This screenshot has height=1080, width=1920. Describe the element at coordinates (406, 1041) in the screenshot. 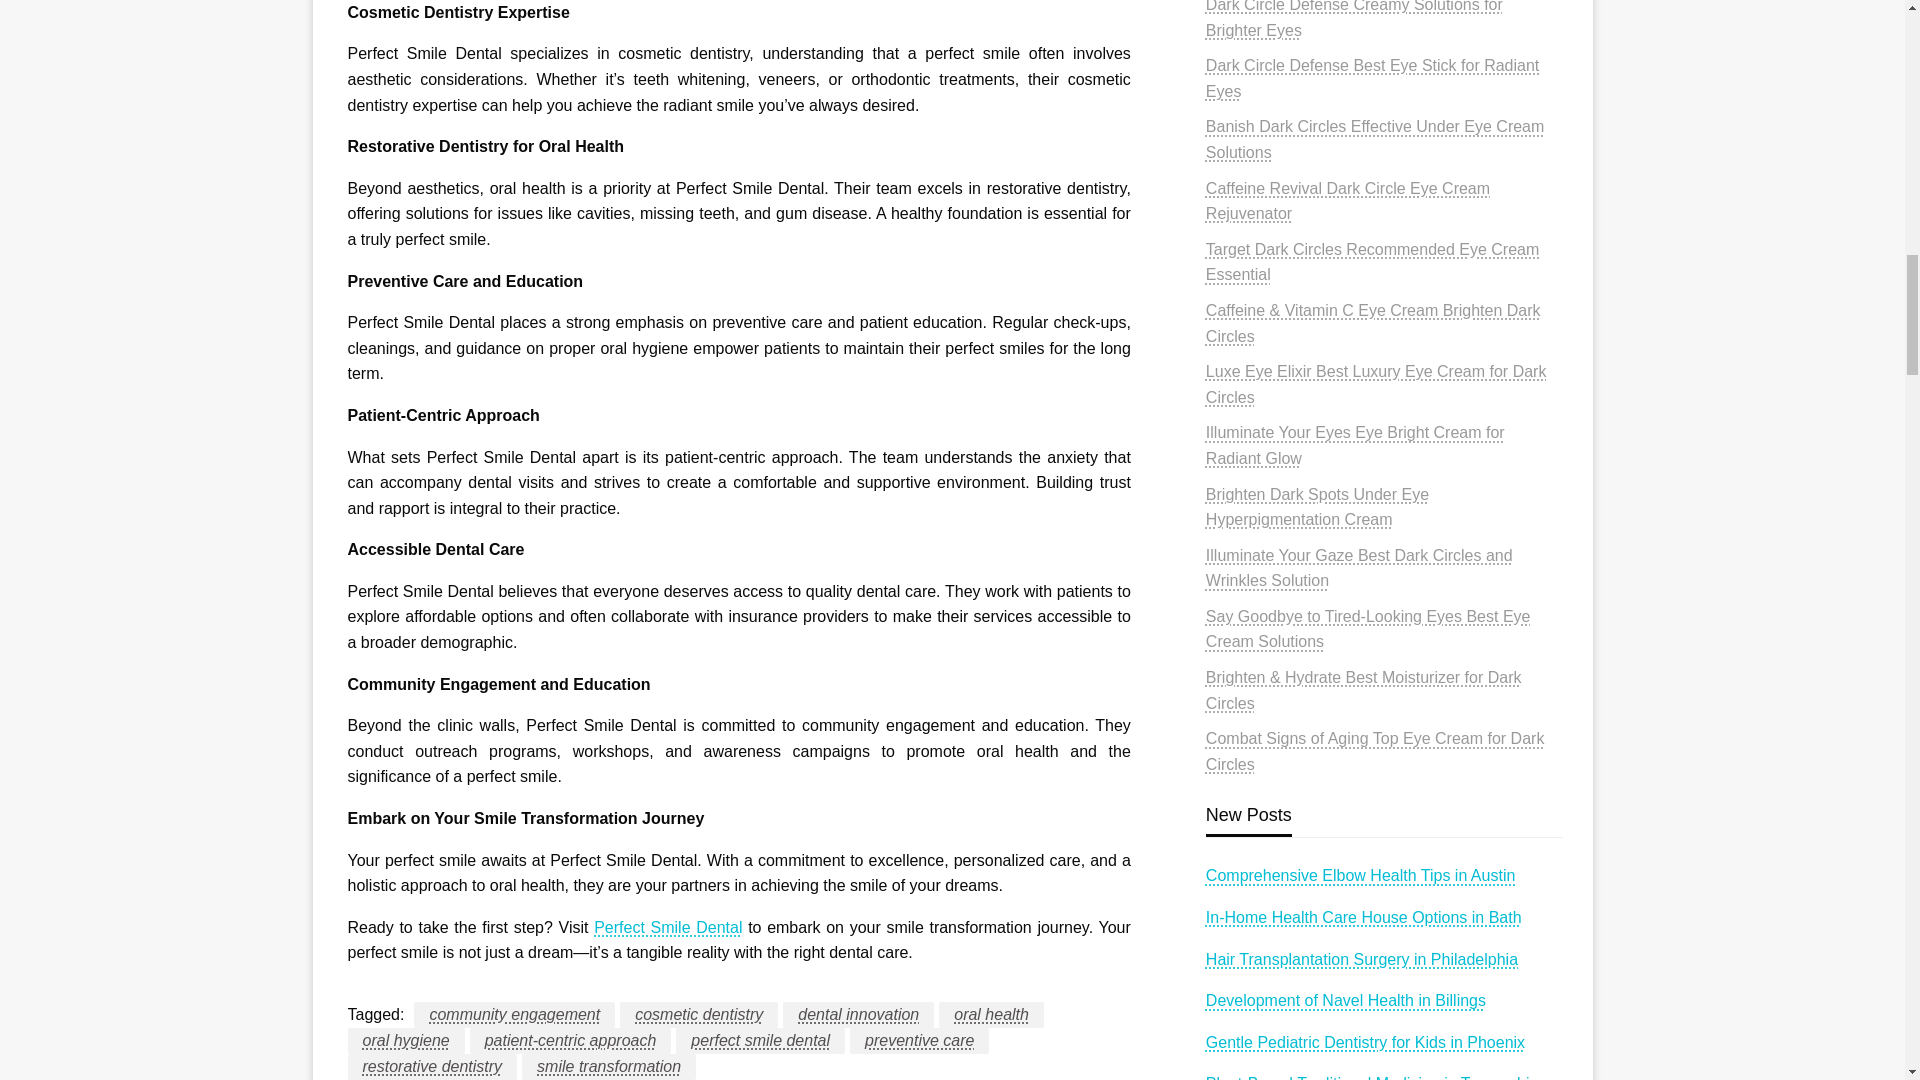

I see `oral hygiene` at that location.